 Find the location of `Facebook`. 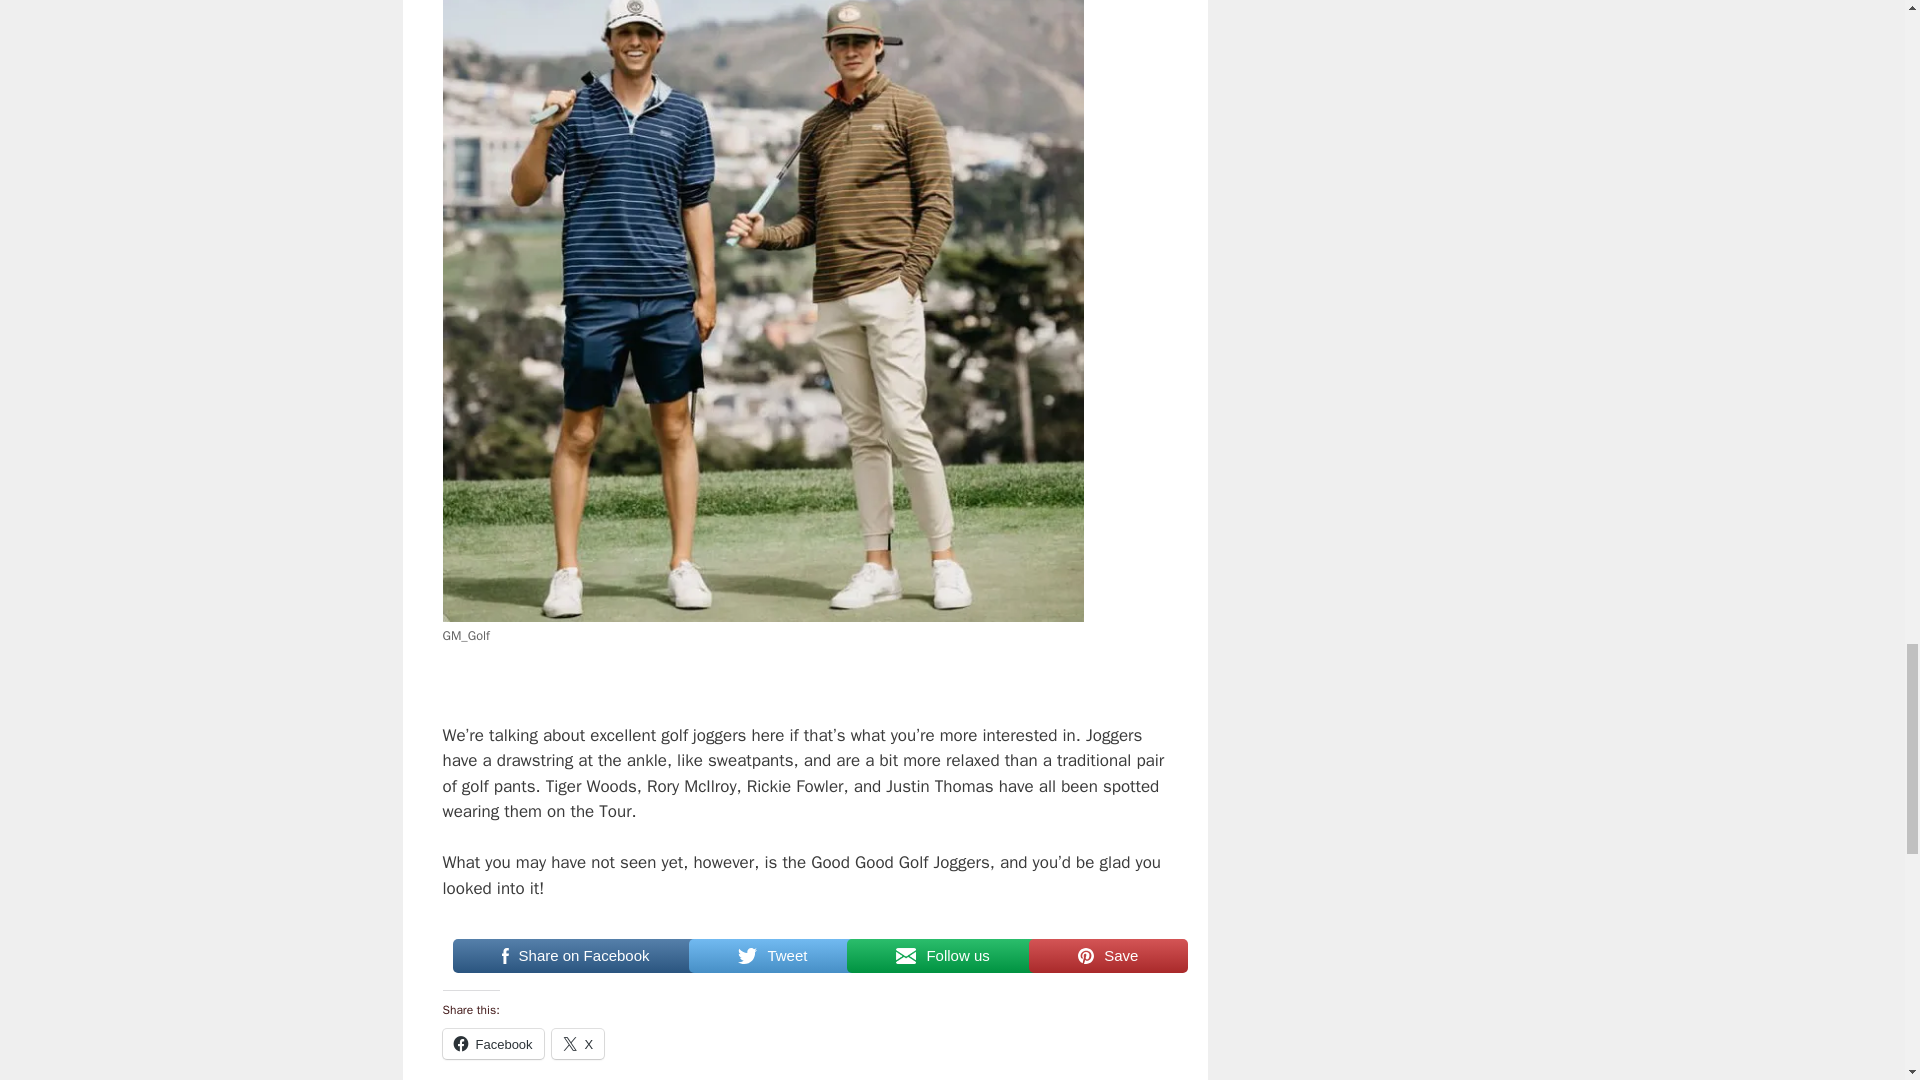

Facebook is located at coordinates (492, 1044).